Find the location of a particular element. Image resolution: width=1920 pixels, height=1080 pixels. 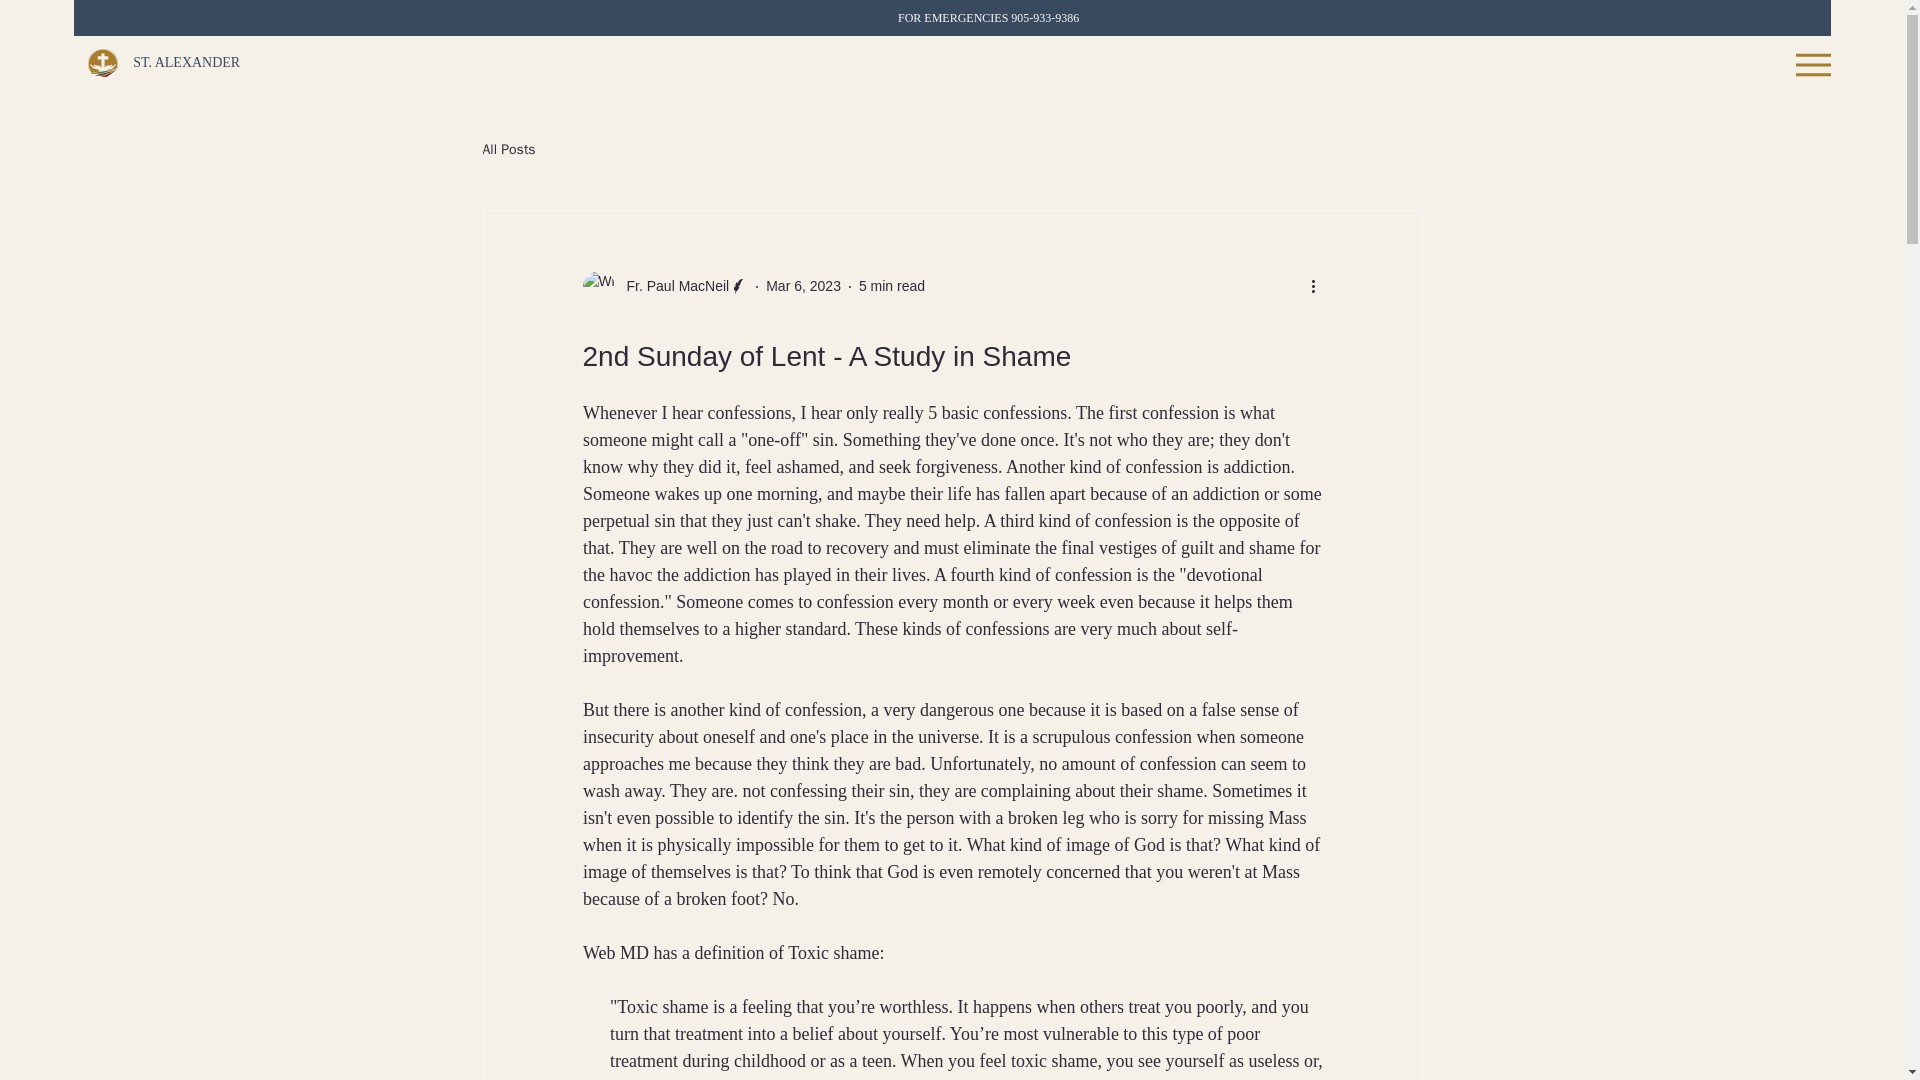

All Posts is located at coordinates (508, 150).